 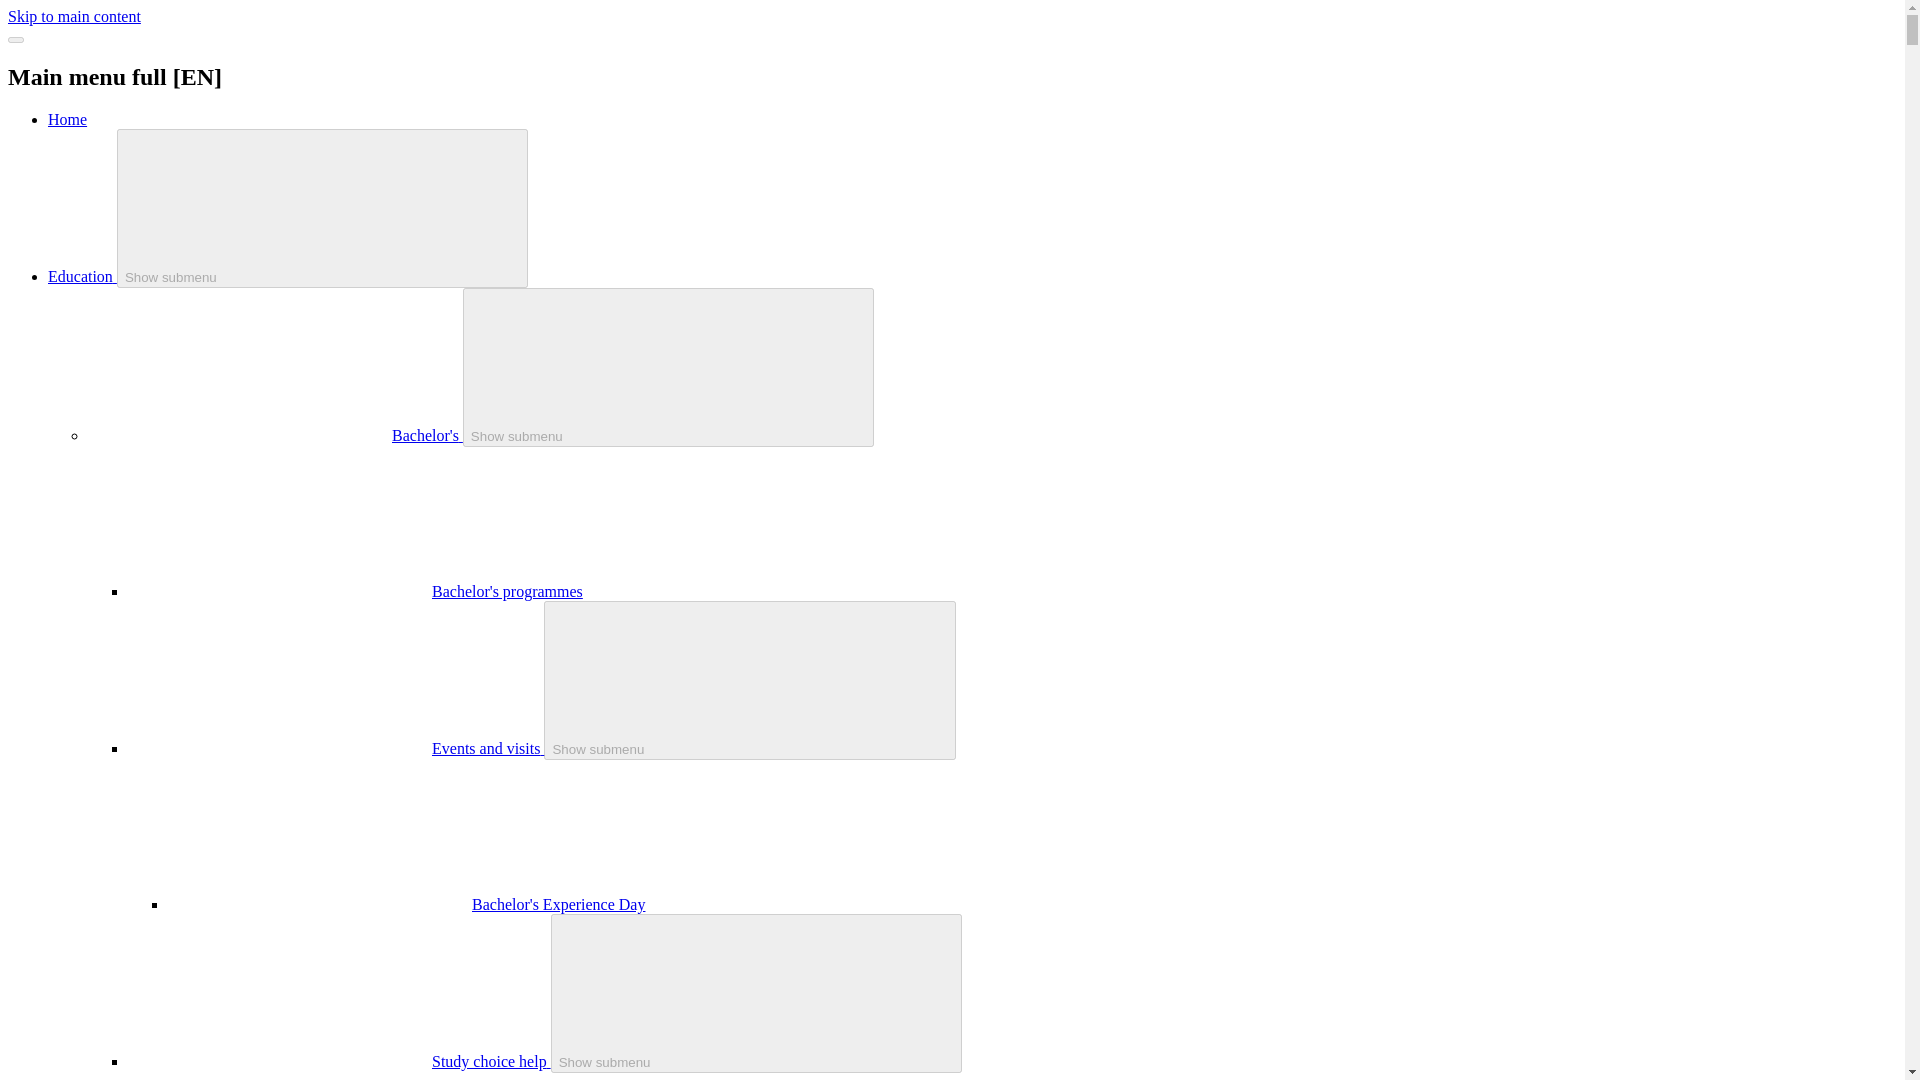 What do you see at coordinates (74, 16) in the screenshot?
I see `Skip to main content` at bounding box center [74, 16].